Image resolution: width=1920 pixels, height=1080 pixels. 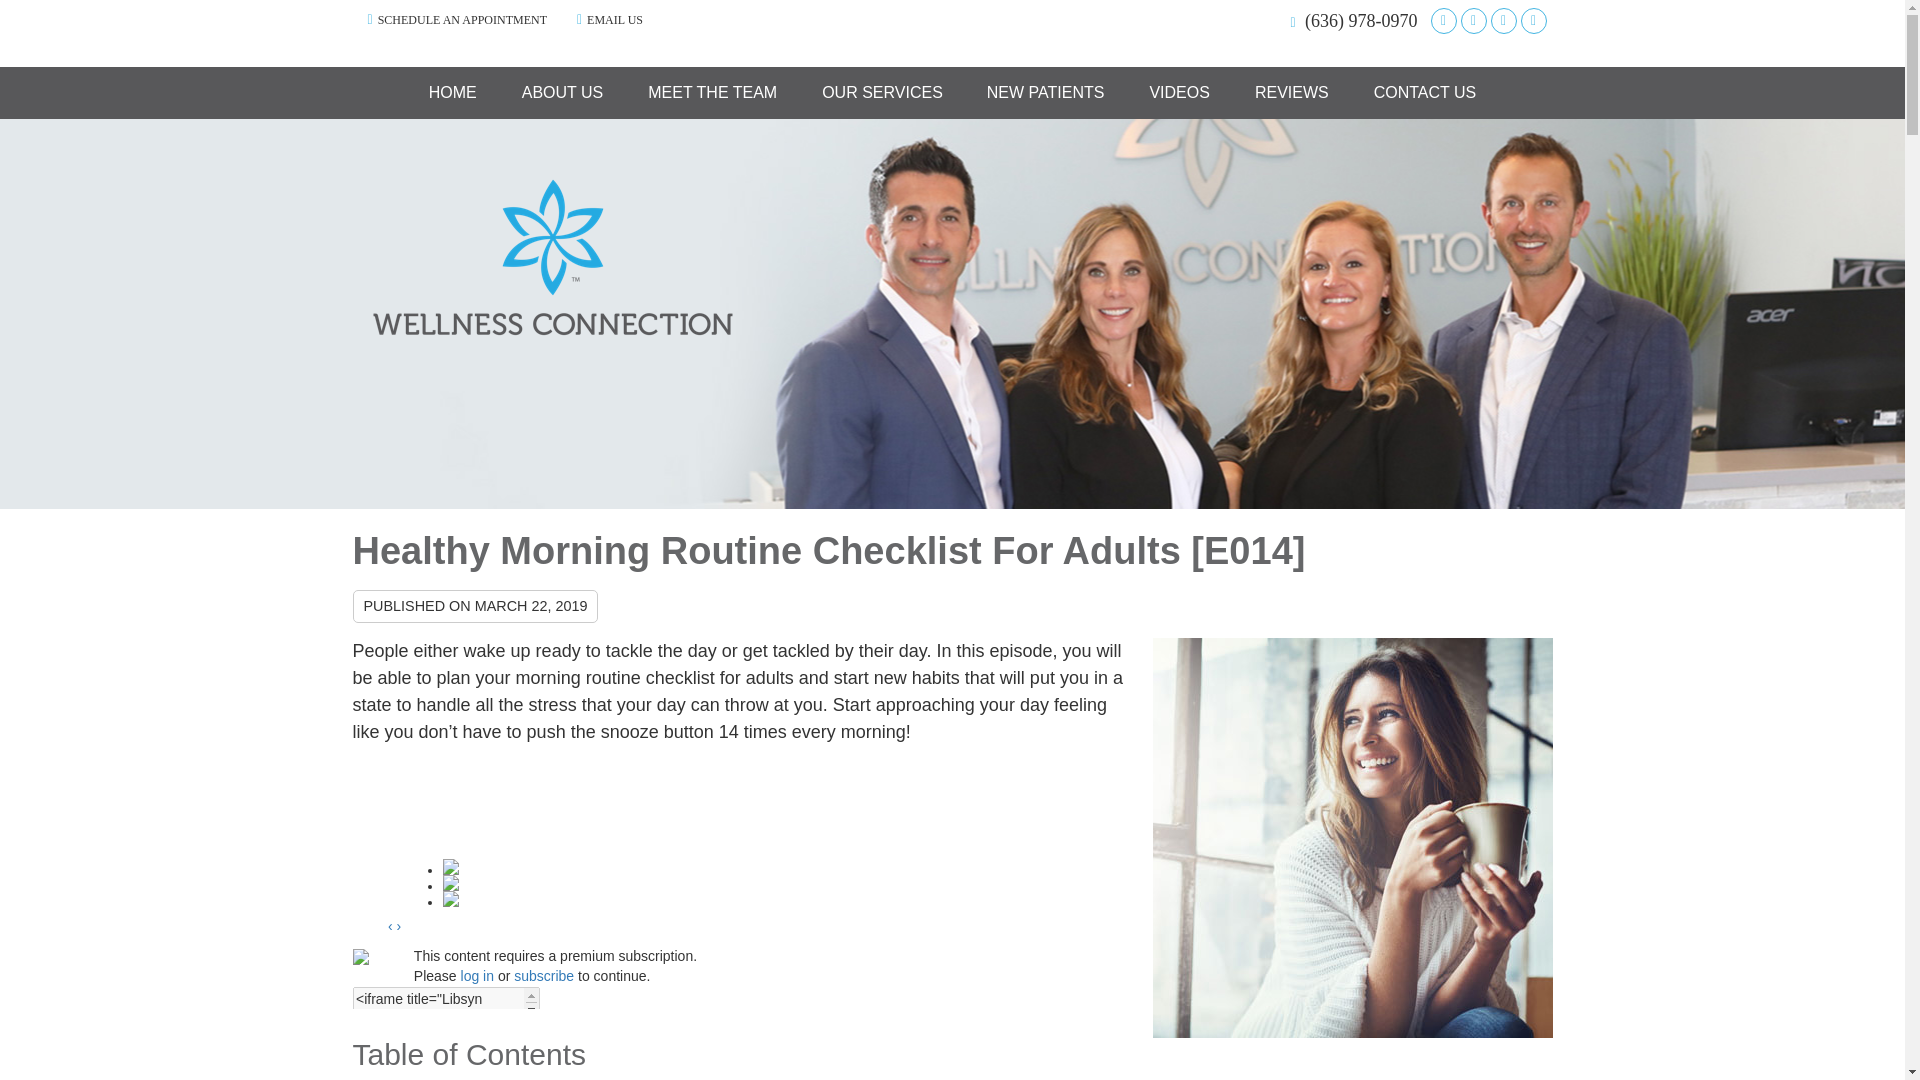 What do you see at coordinates (609, 19) in the screenshot?
I see `Contact` at bounding box center [609, 19].